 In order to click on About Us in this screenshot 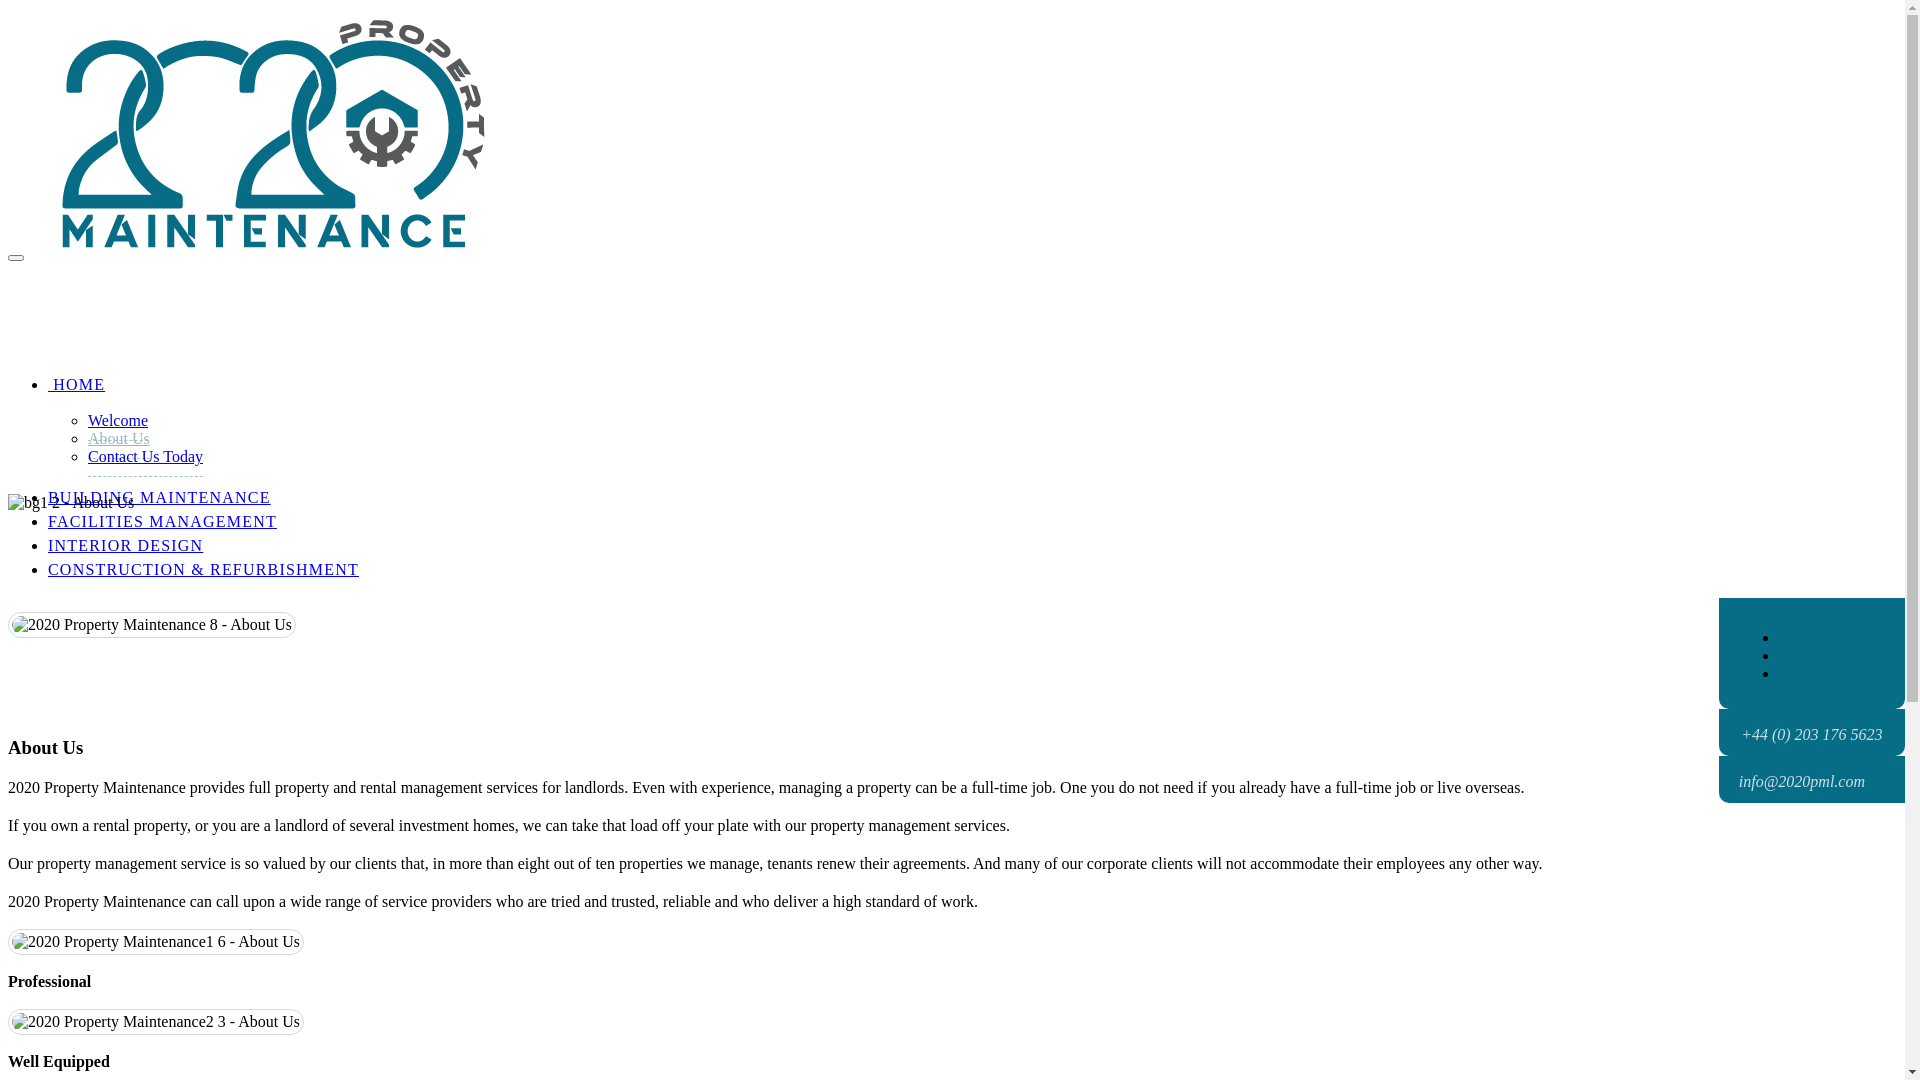, I will do `click(71, 503)`.